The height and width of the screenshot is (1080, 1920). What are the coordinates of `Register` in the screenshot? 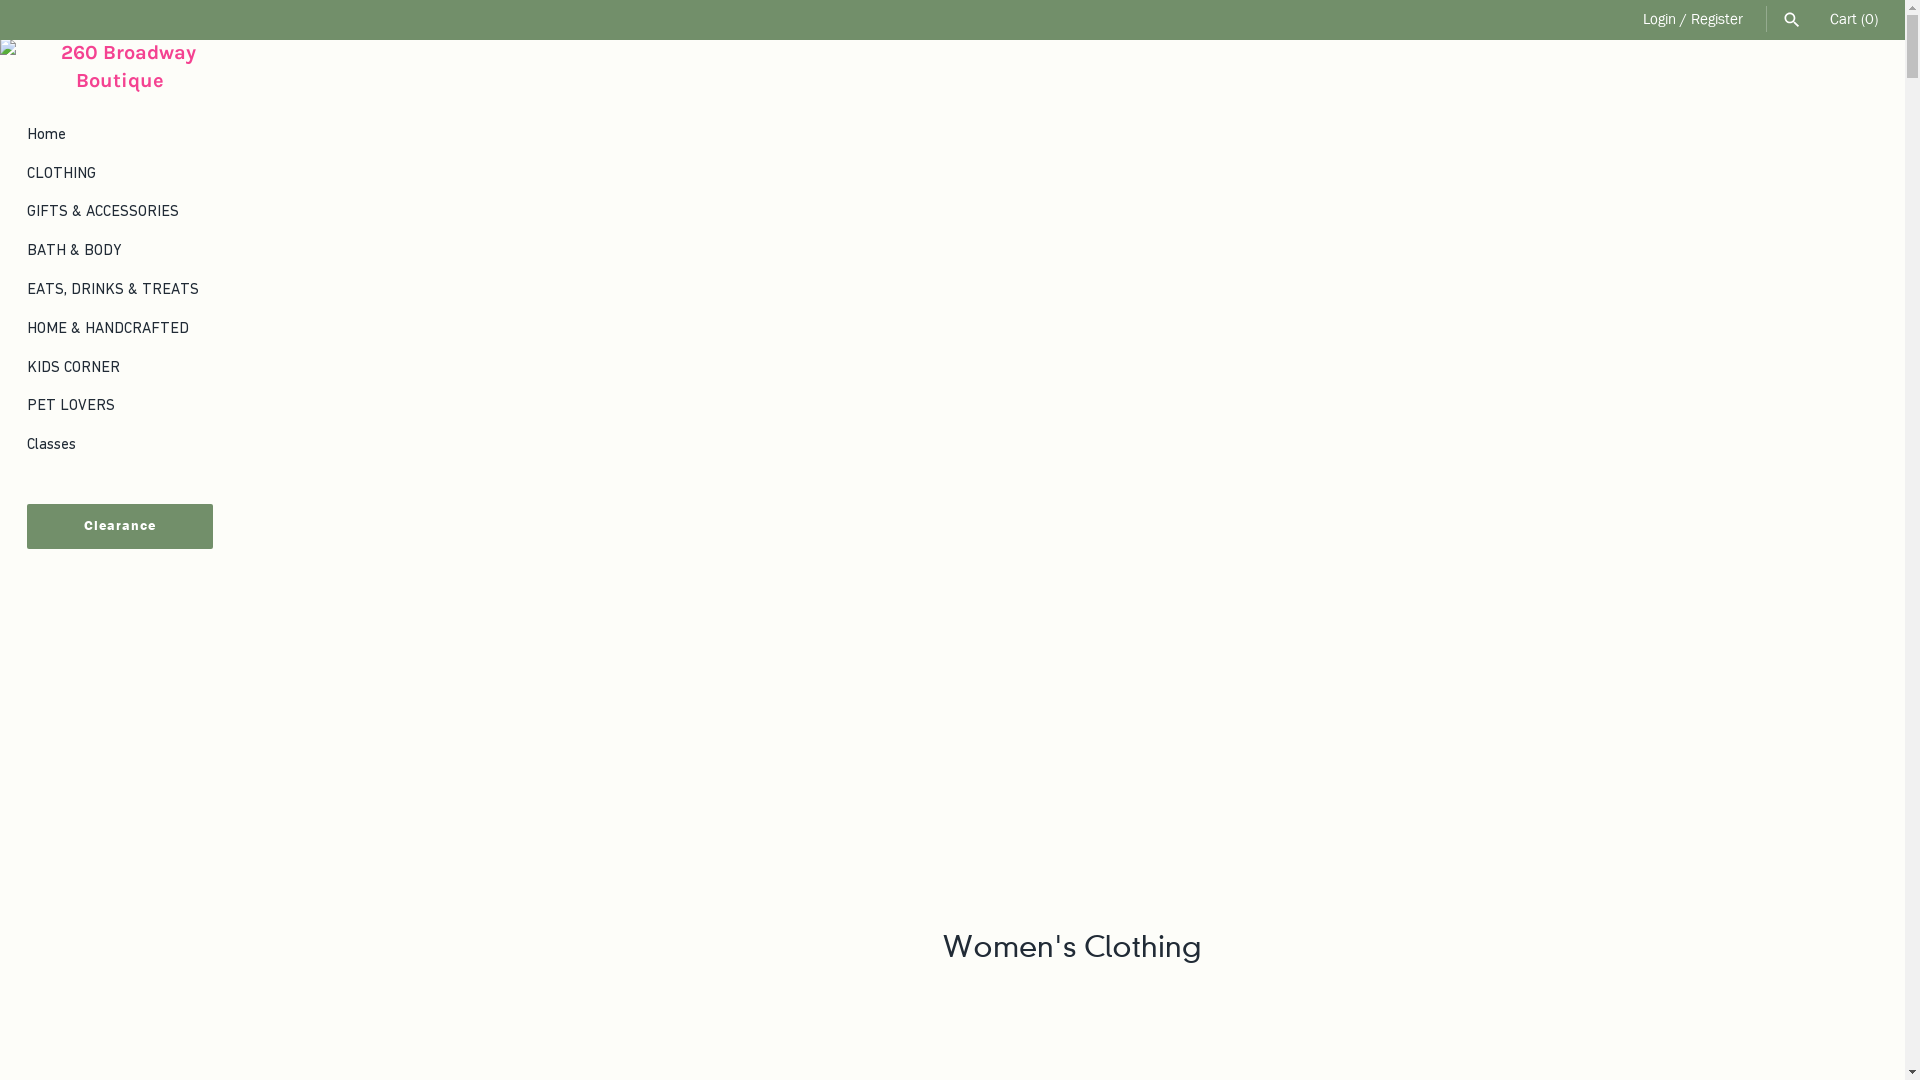 It's located at (1717, 19).